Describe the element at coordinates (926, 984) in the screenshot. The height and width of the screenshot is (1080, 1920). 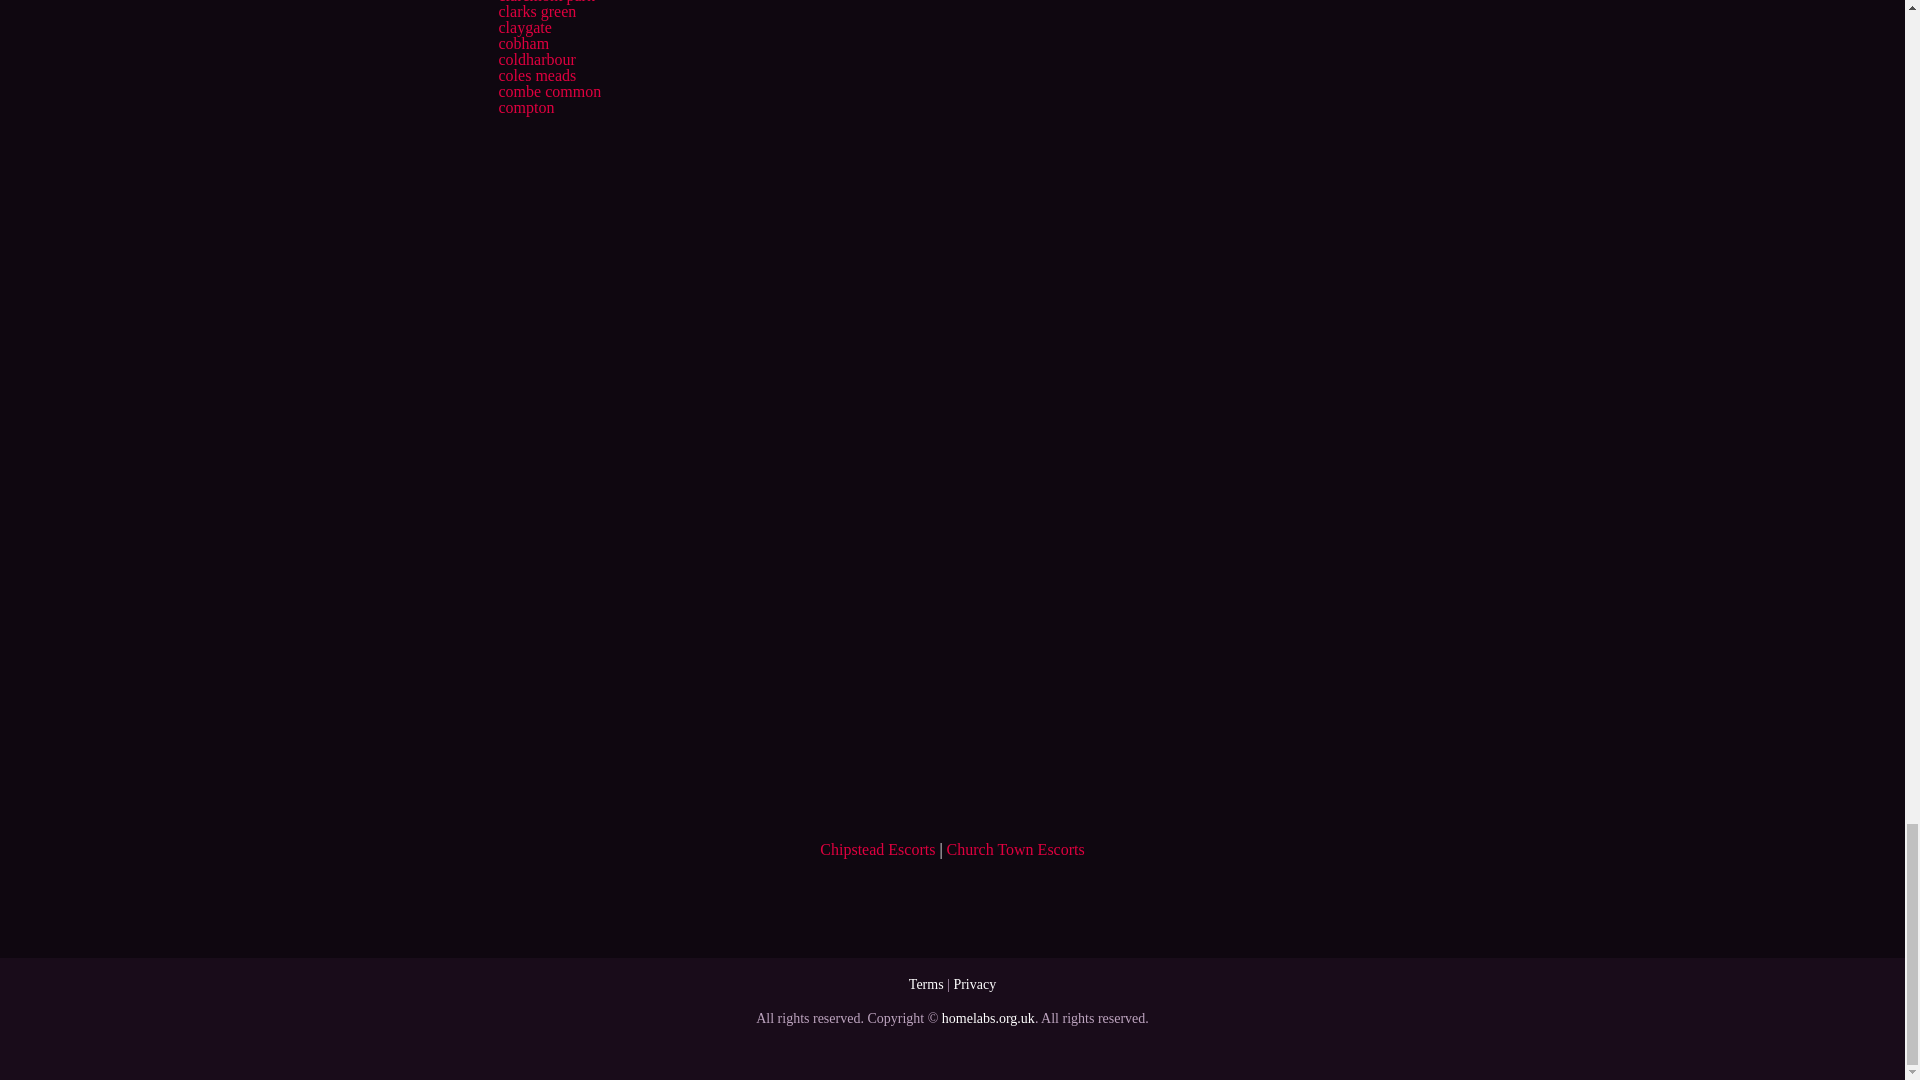
I see `Terms` at that location.